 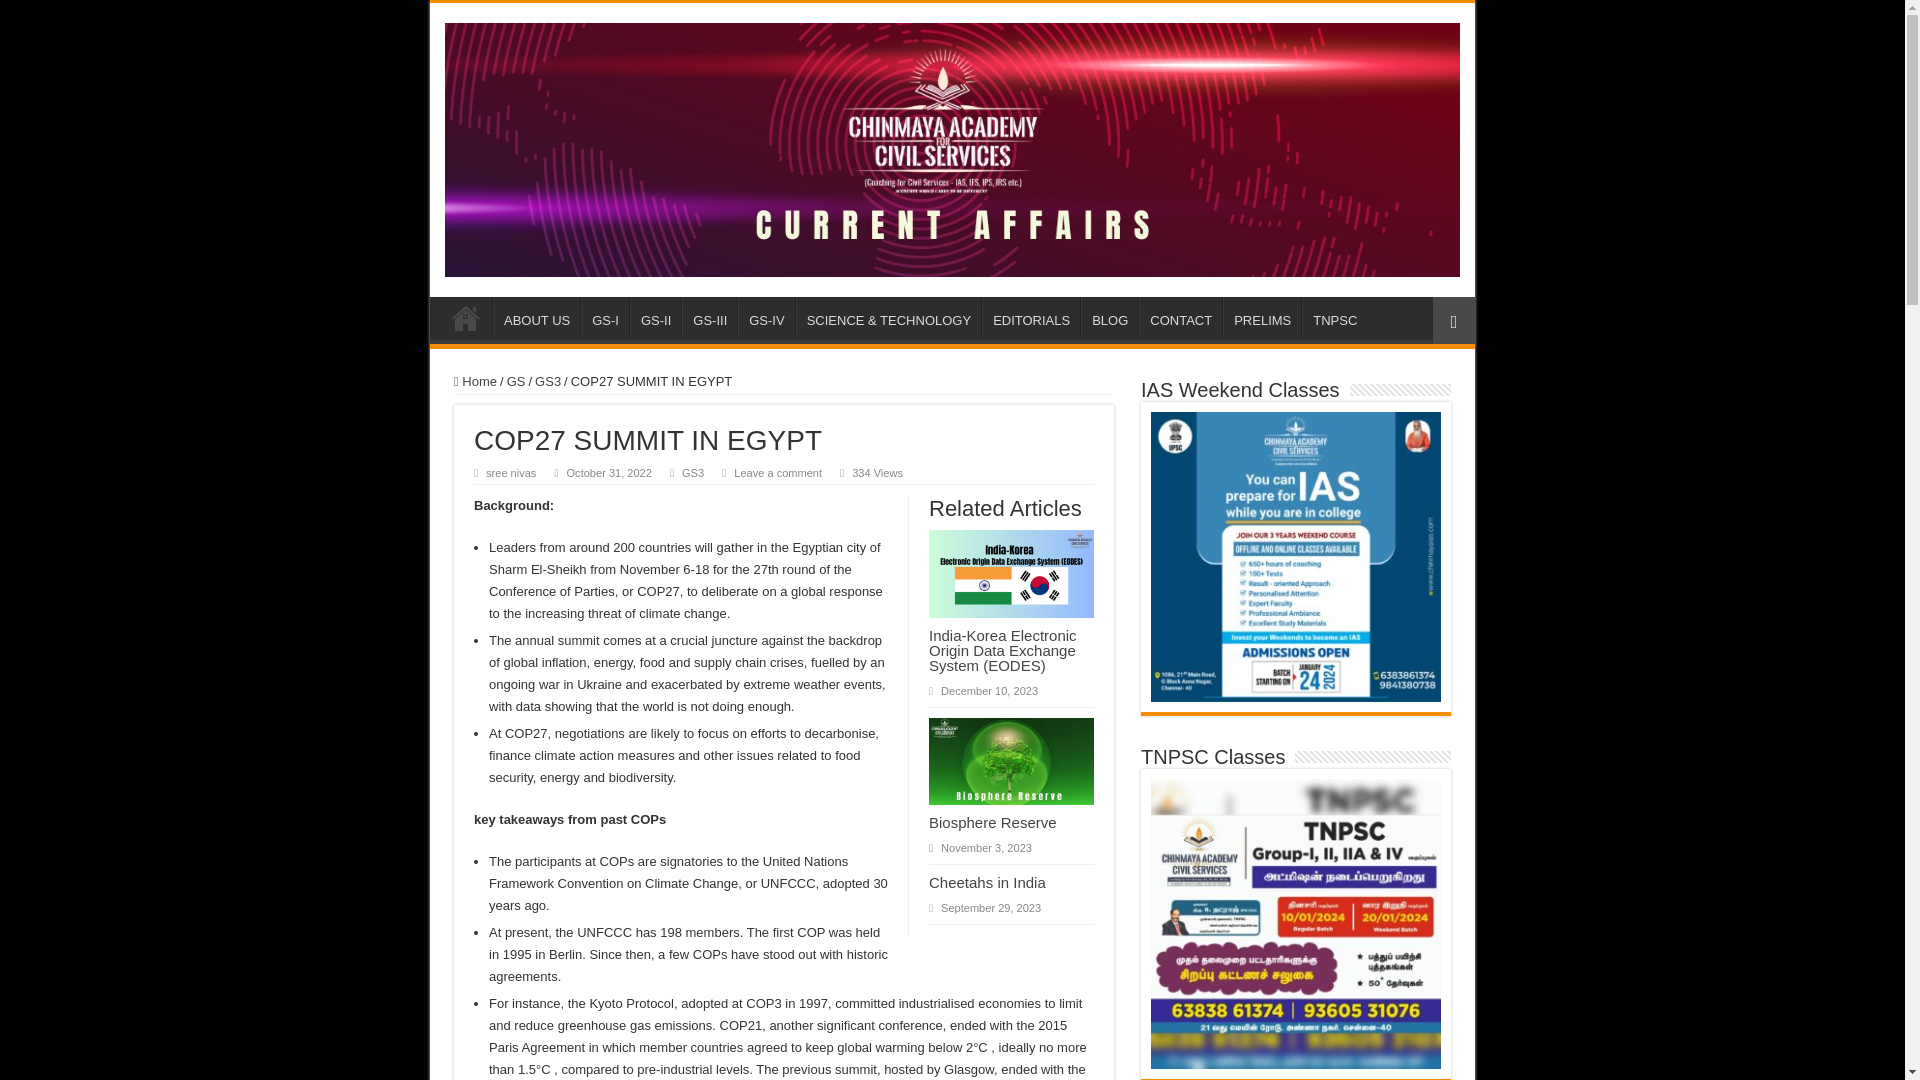 I want to click on BLOG, so click(x=1109, y=318).